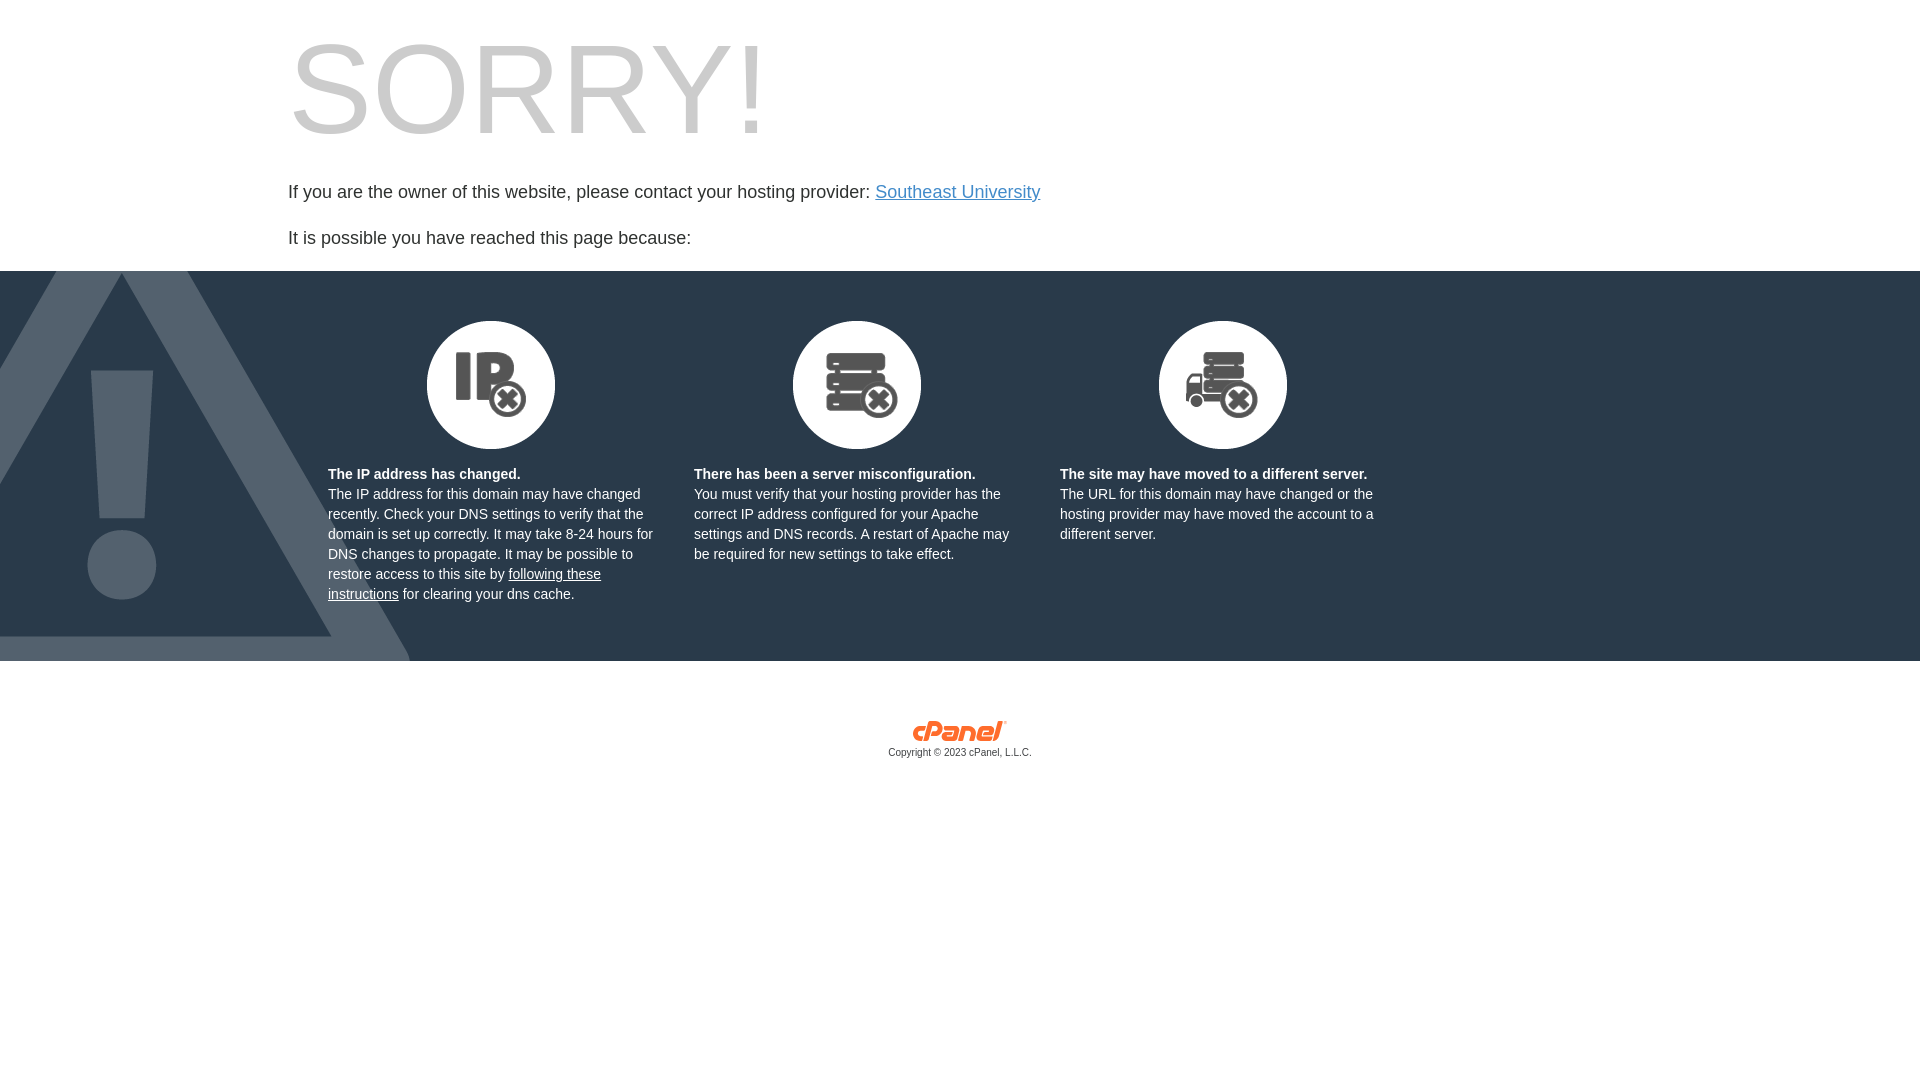 The height and width of the screenshot is (1080, 1920). I want to click on Southeast University, so click(958, 192).